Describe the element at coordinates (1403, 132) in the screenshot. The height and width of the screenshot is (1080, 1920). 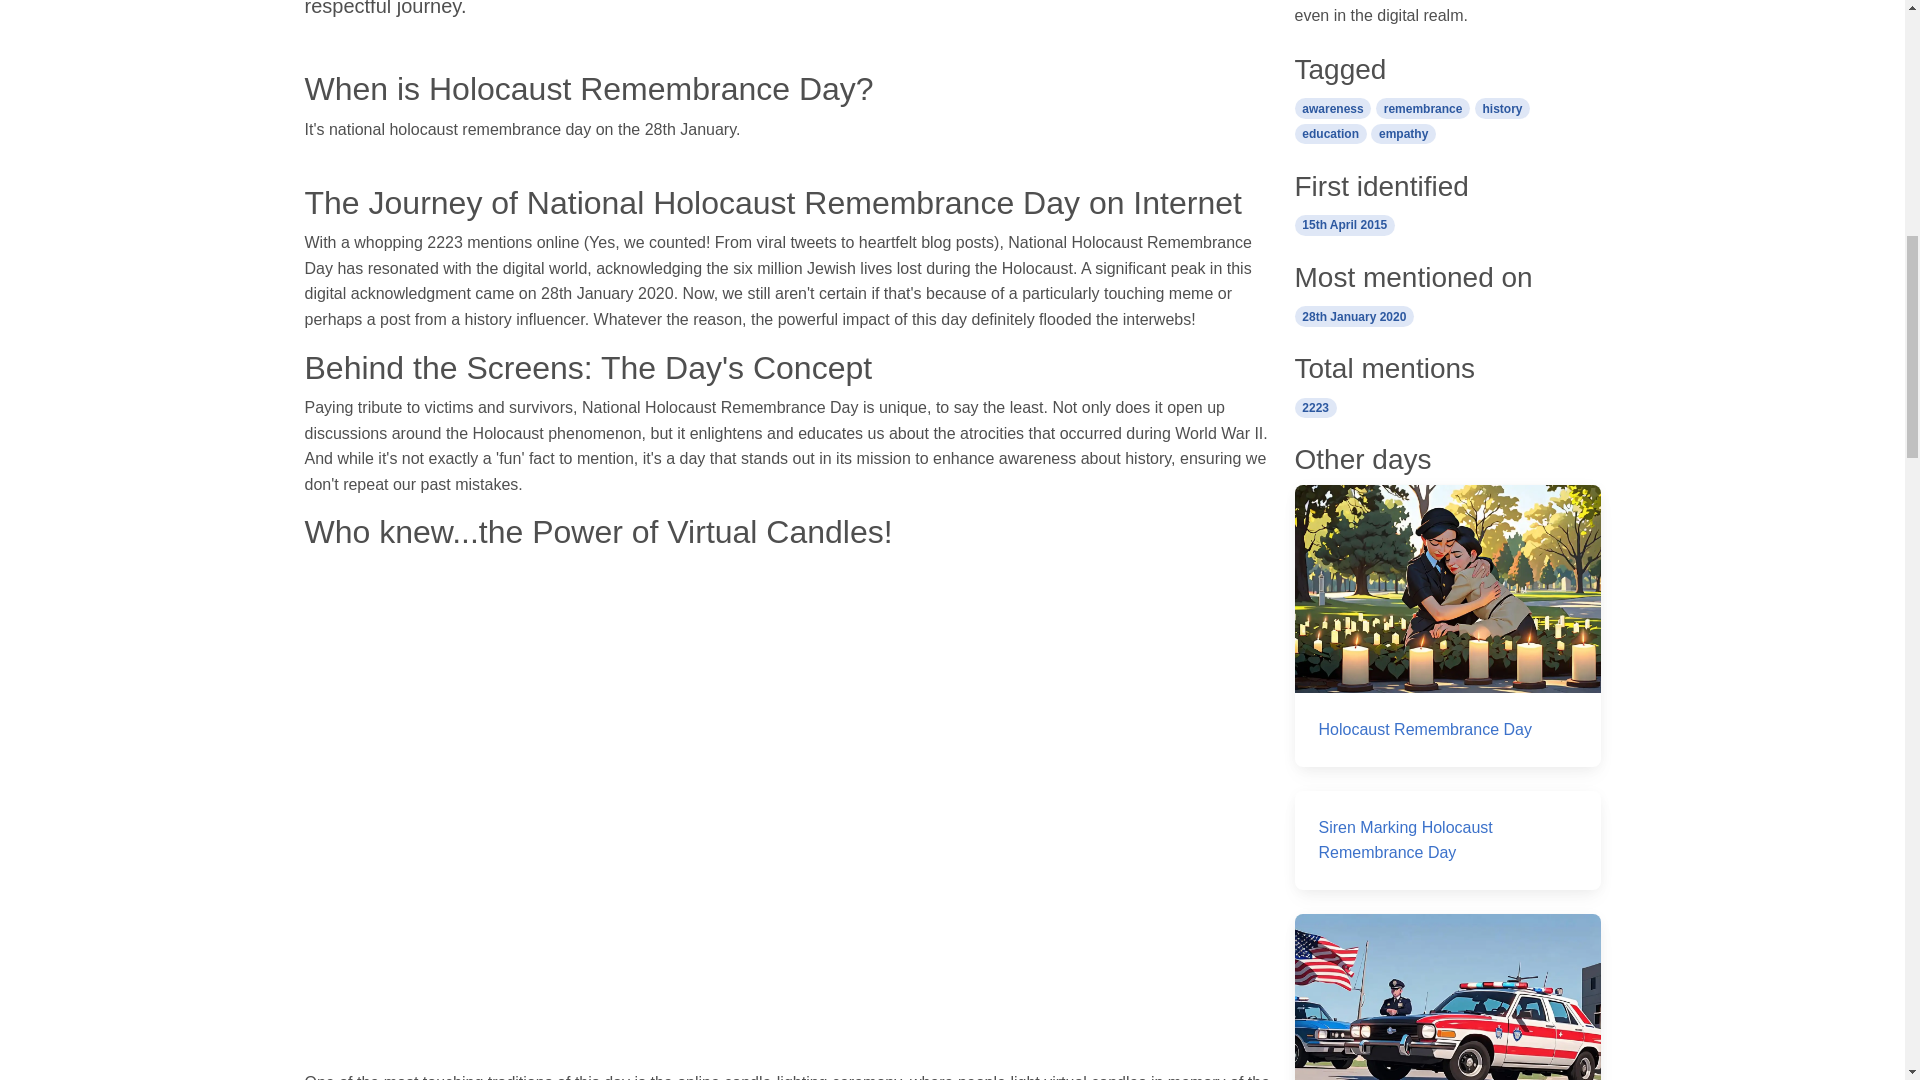
I see `empathy` at that location.